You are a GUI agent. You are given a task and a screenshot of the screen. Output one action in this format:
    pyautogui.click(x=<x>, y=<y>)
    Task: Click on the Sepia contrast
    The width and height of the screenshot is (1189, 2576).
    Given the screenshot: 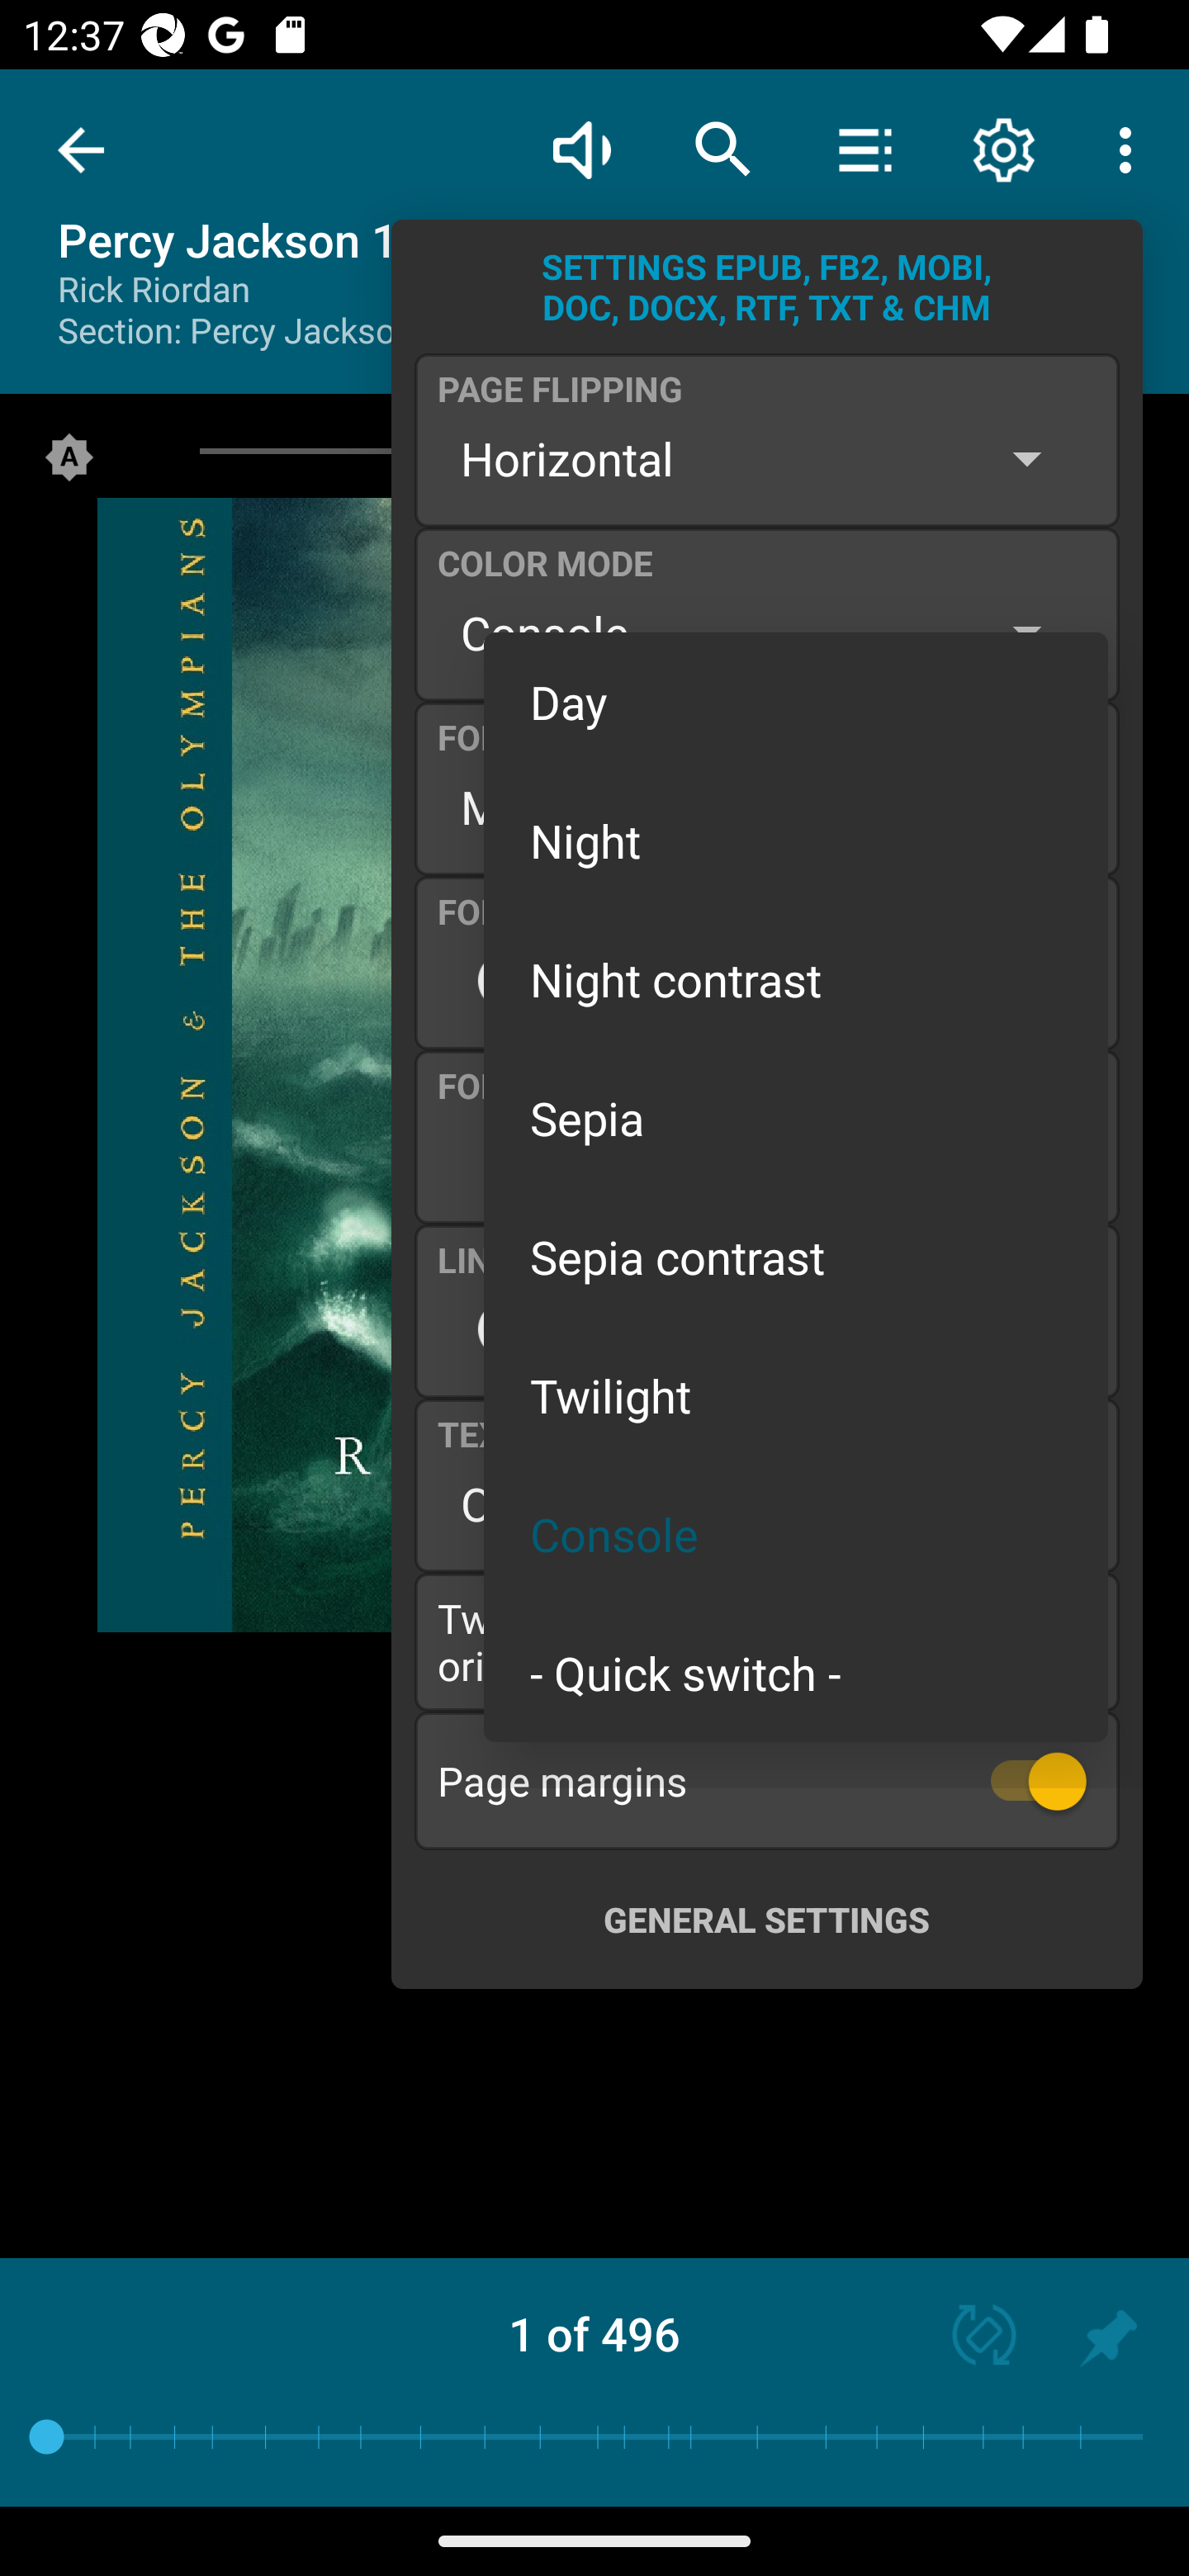 What is the action you would take?
    pyautogui.click(x=796, y=1257)
    